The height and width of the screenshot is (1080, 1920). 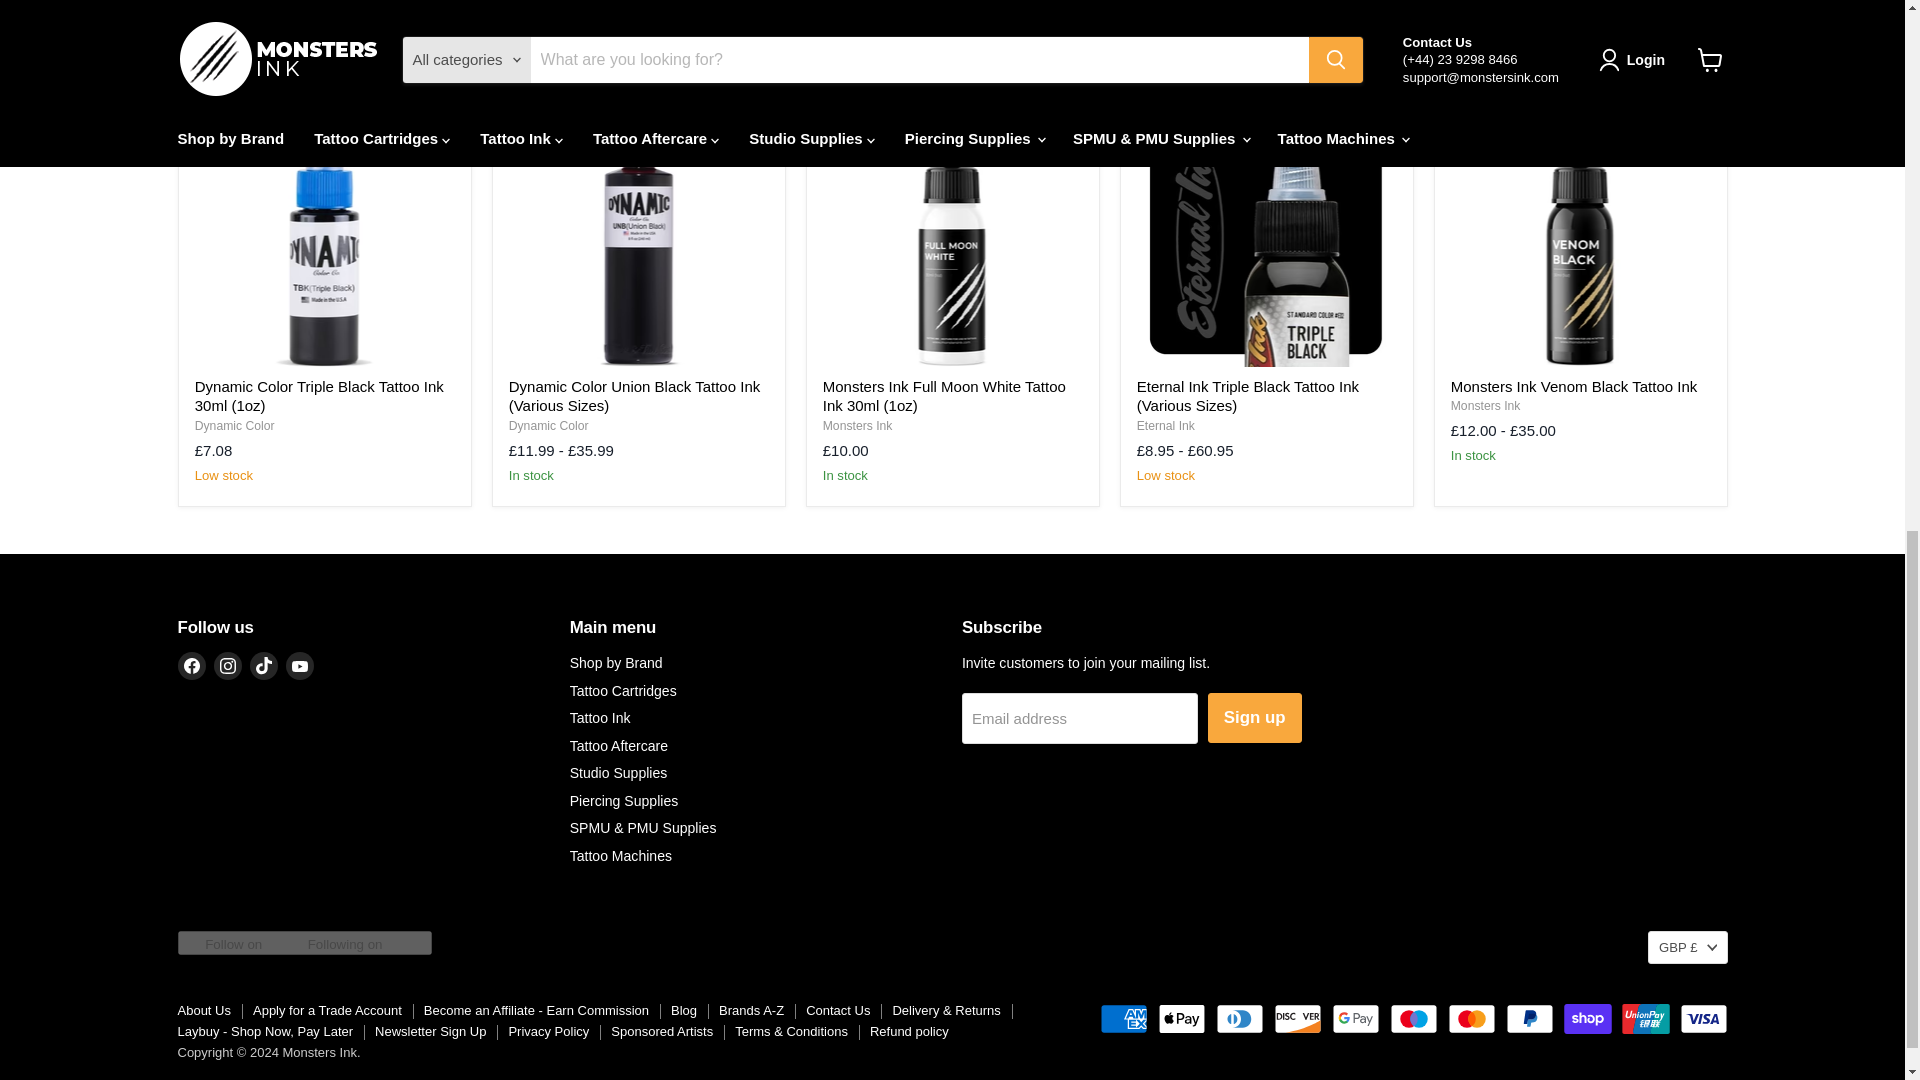 What do you see at coordinates (548, 426) in the screenshot?
I see `Dynamic Color` at bounding box center [548, 426].